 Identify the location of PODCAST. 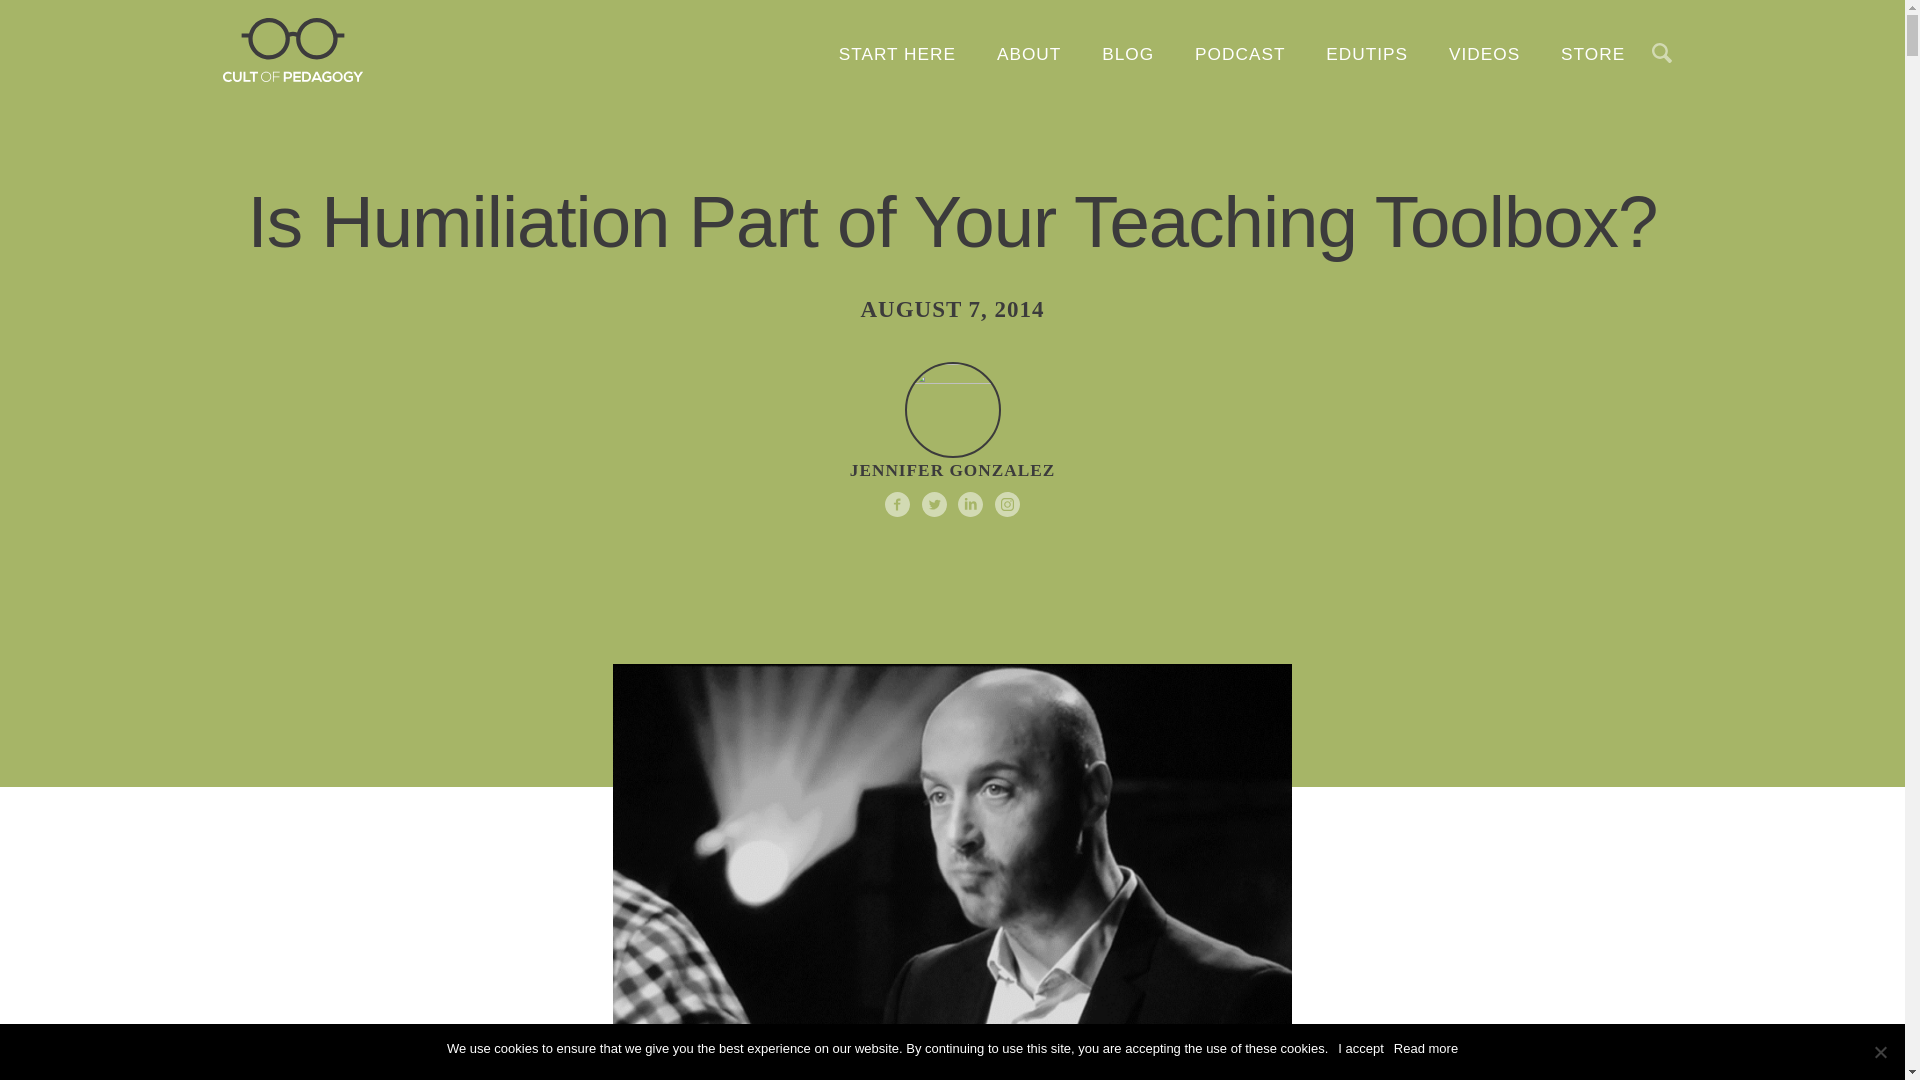
(1240, 54).